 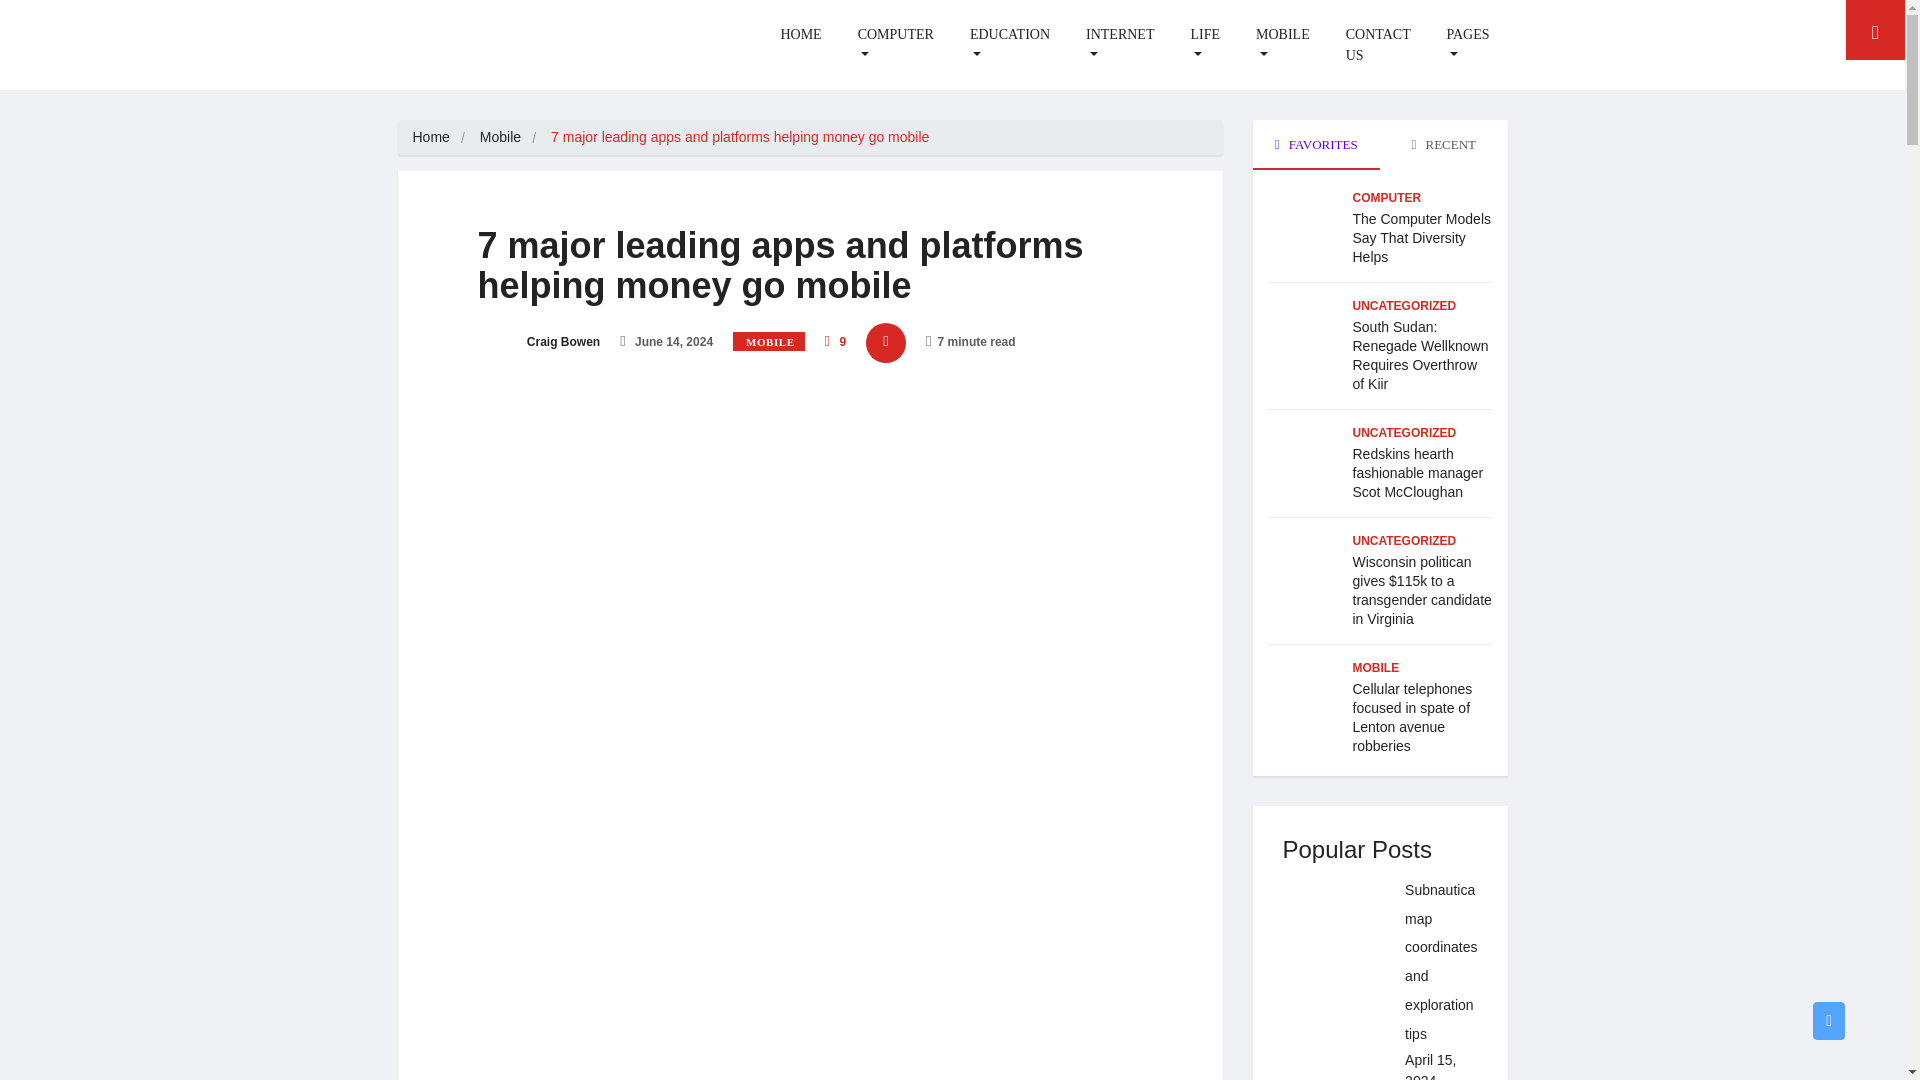 What do you see at coordinates (800, 34) in the screenshot?
I see `HOME` at bounding box center [800, 34].